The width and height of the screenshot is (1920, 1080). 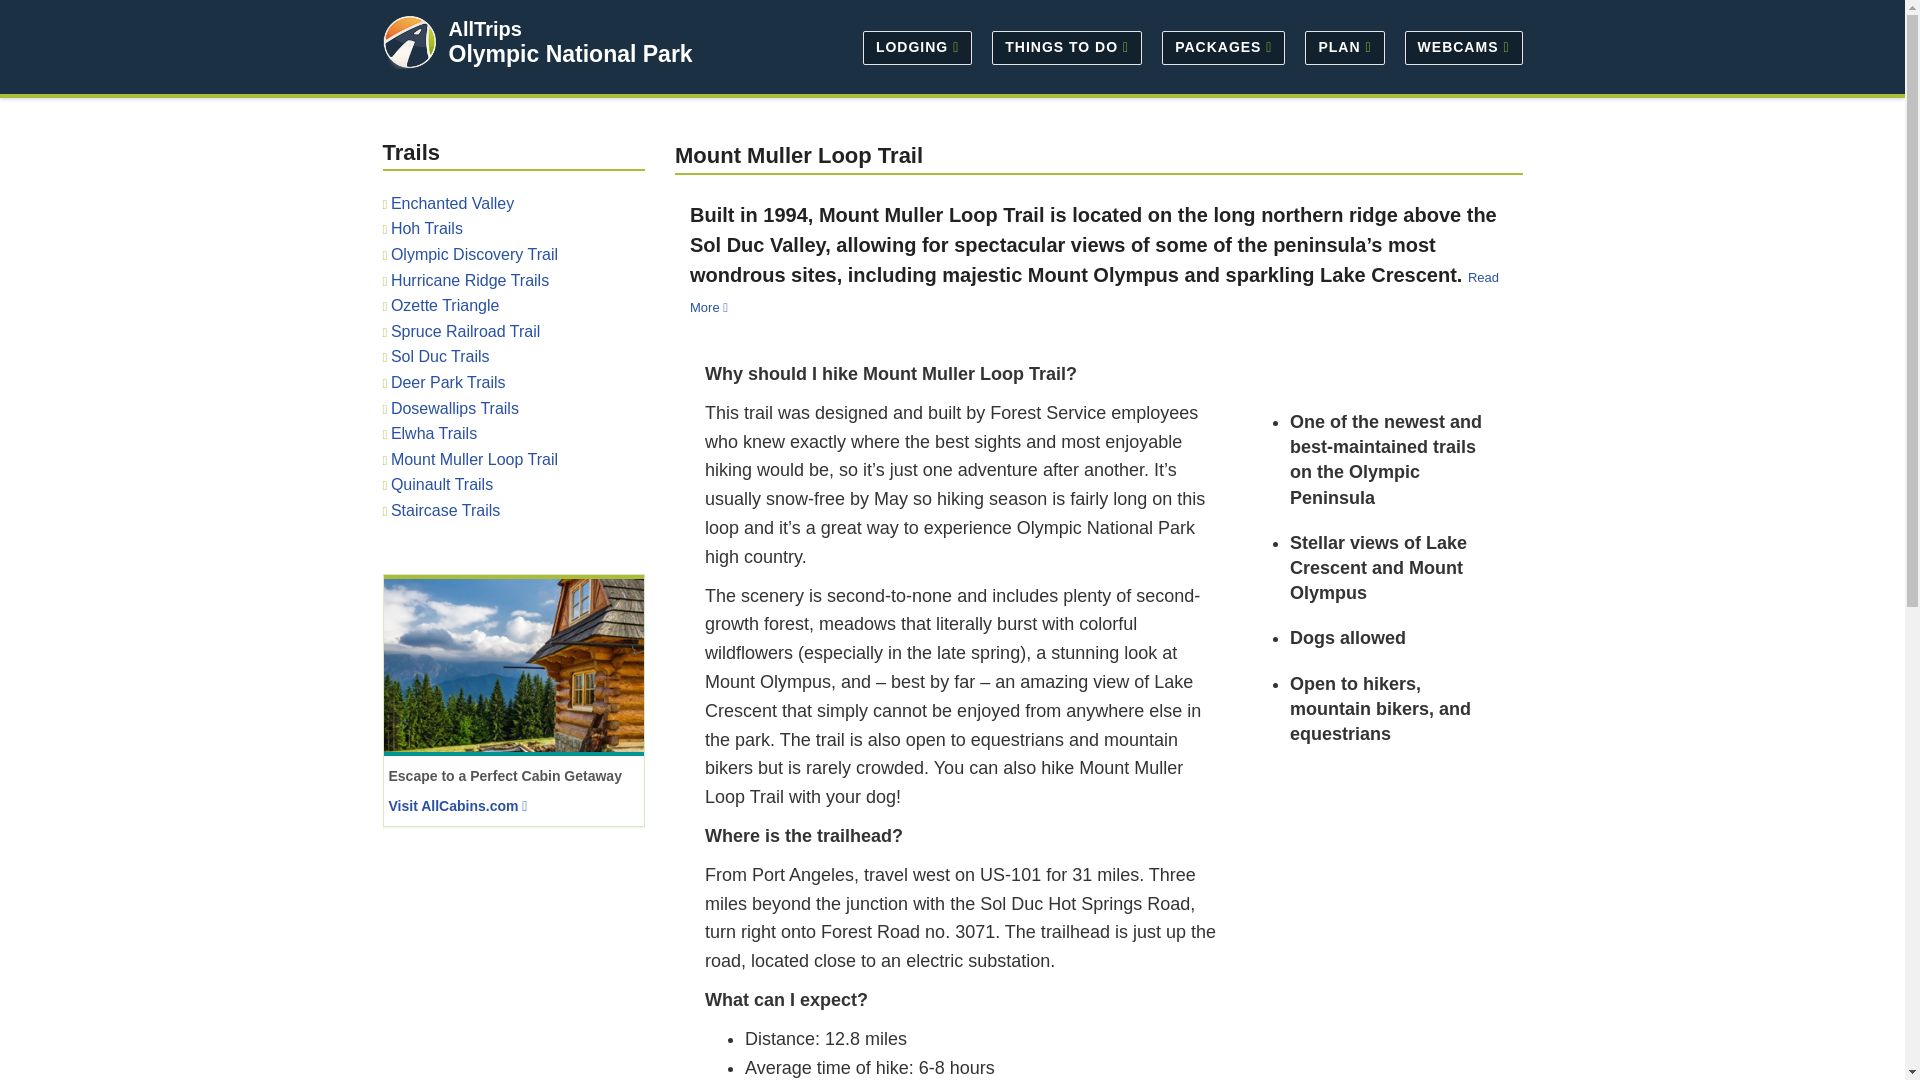 I want to click on PACKAGES, so click(x=1223, y=46).